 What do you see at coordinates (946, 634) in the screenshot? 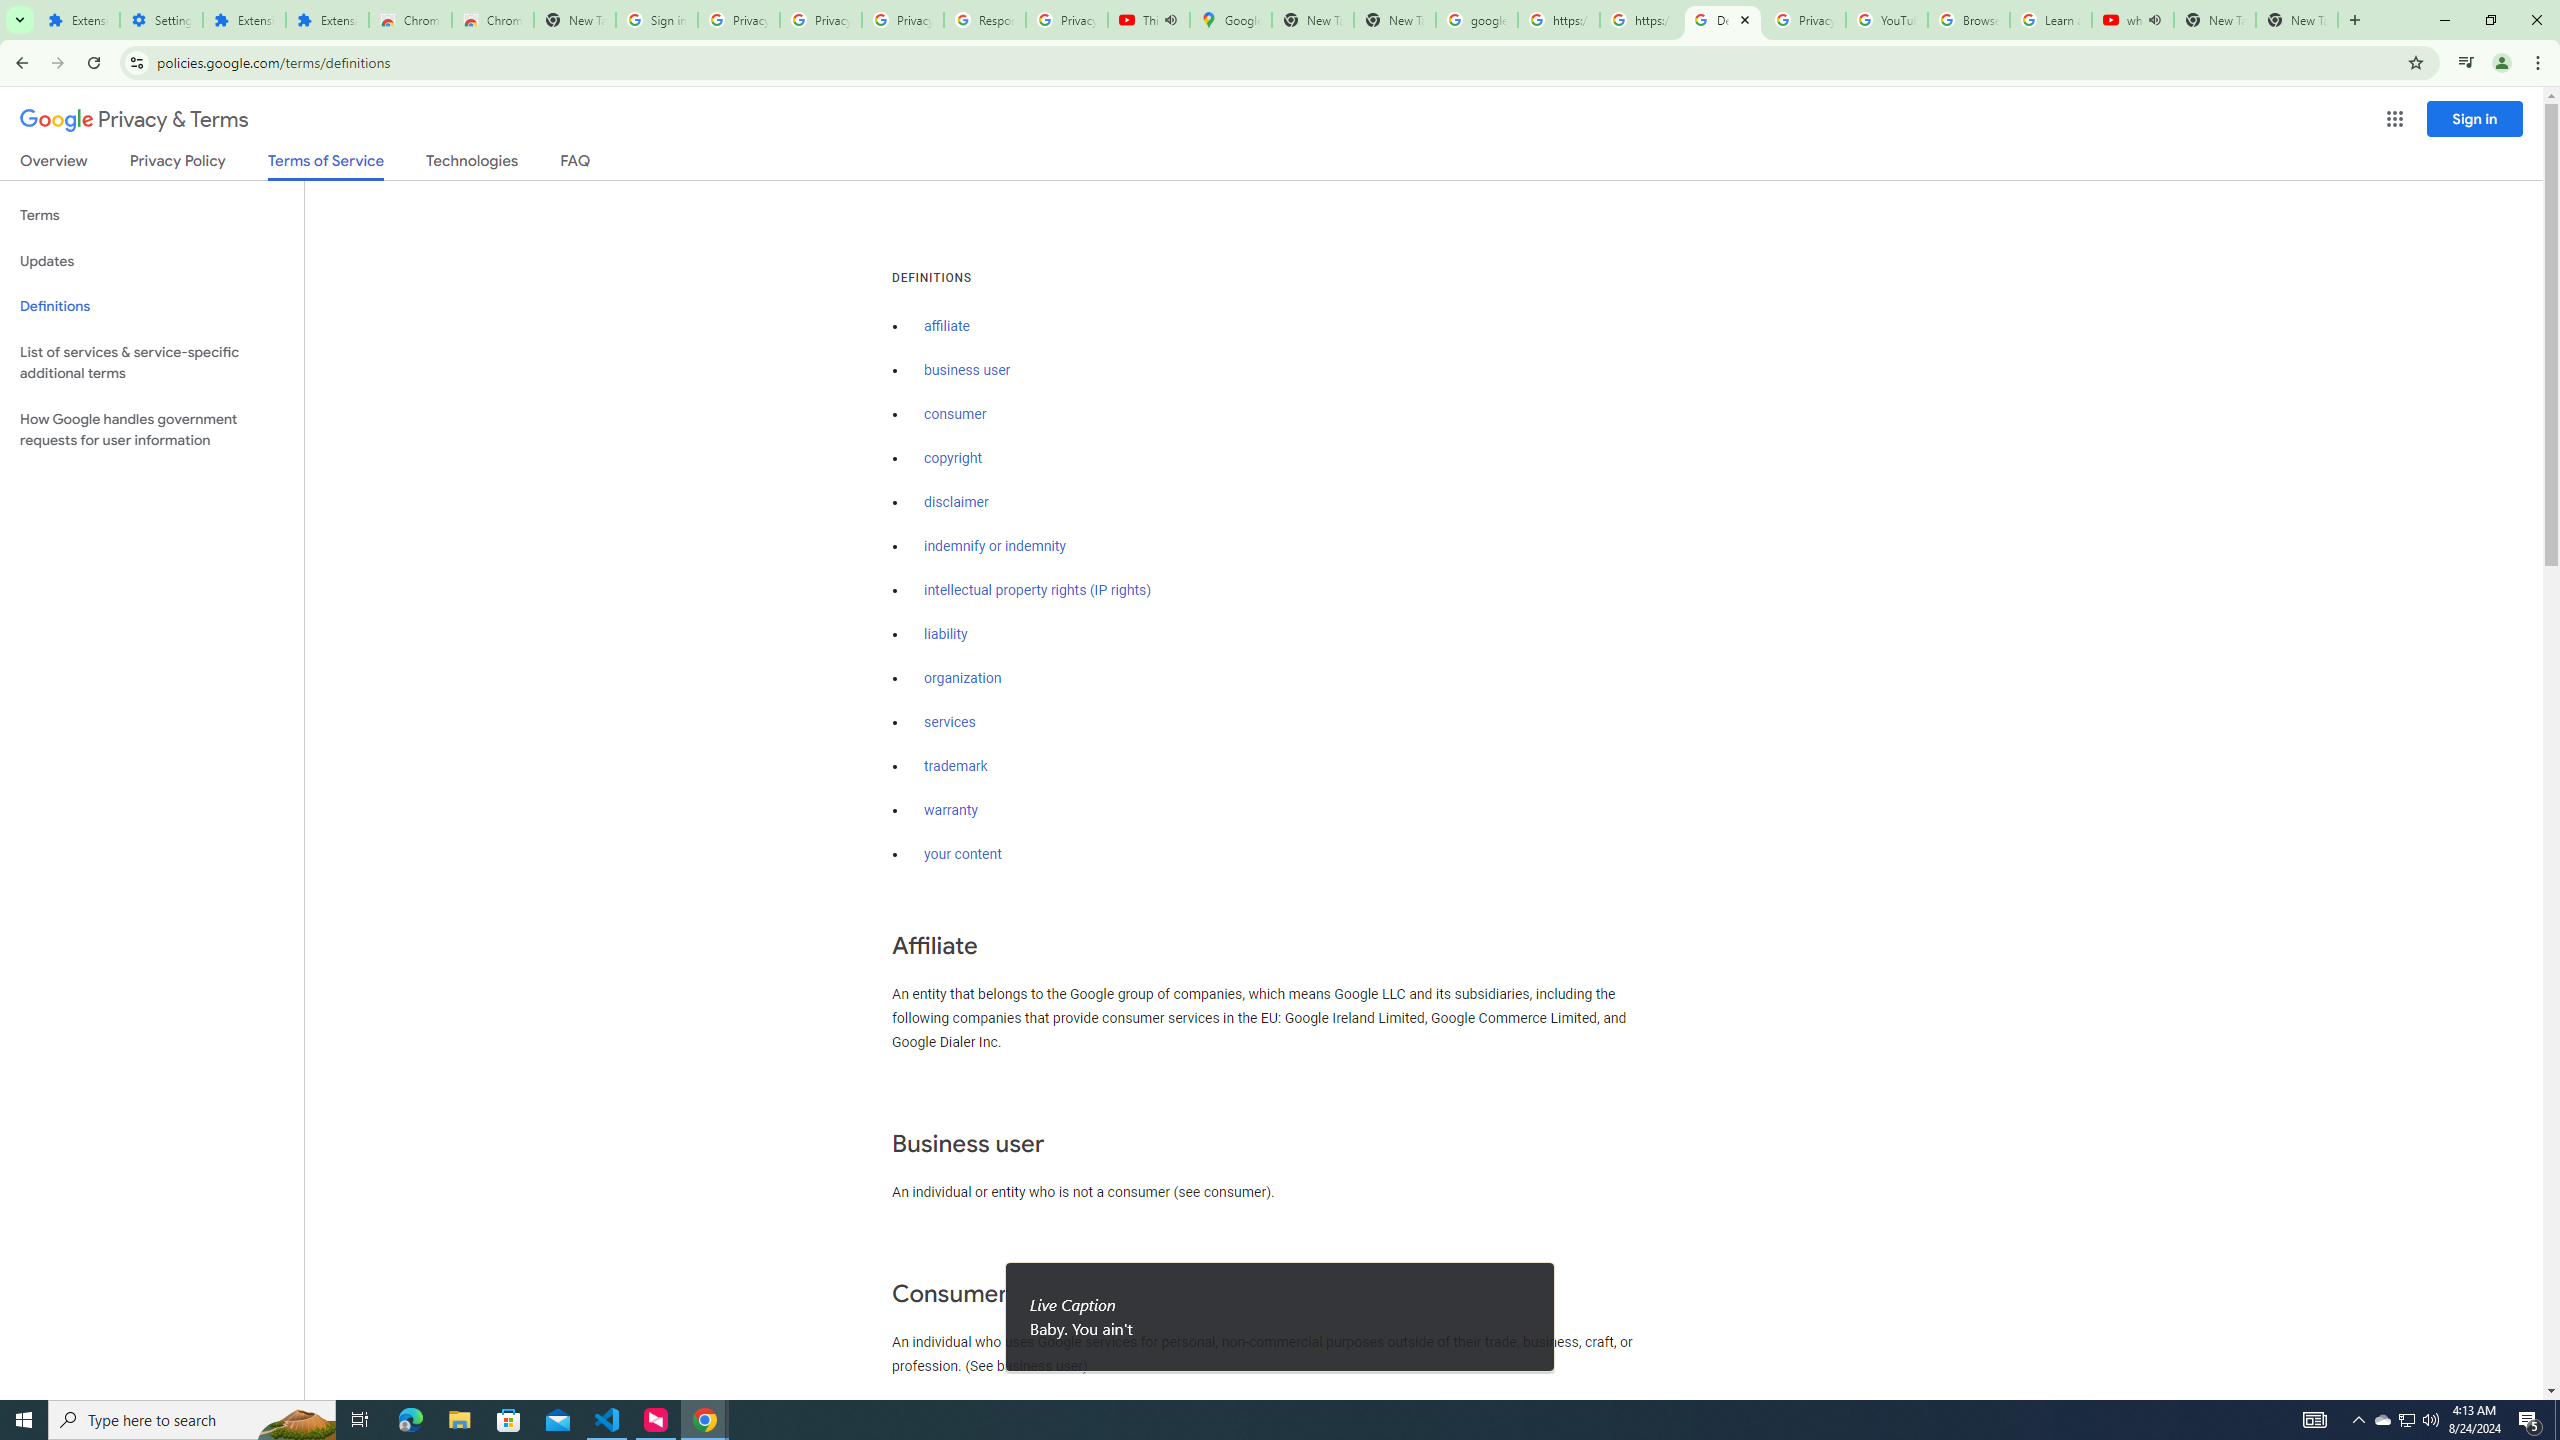
I see `liability` at bounding box center [946, 634].